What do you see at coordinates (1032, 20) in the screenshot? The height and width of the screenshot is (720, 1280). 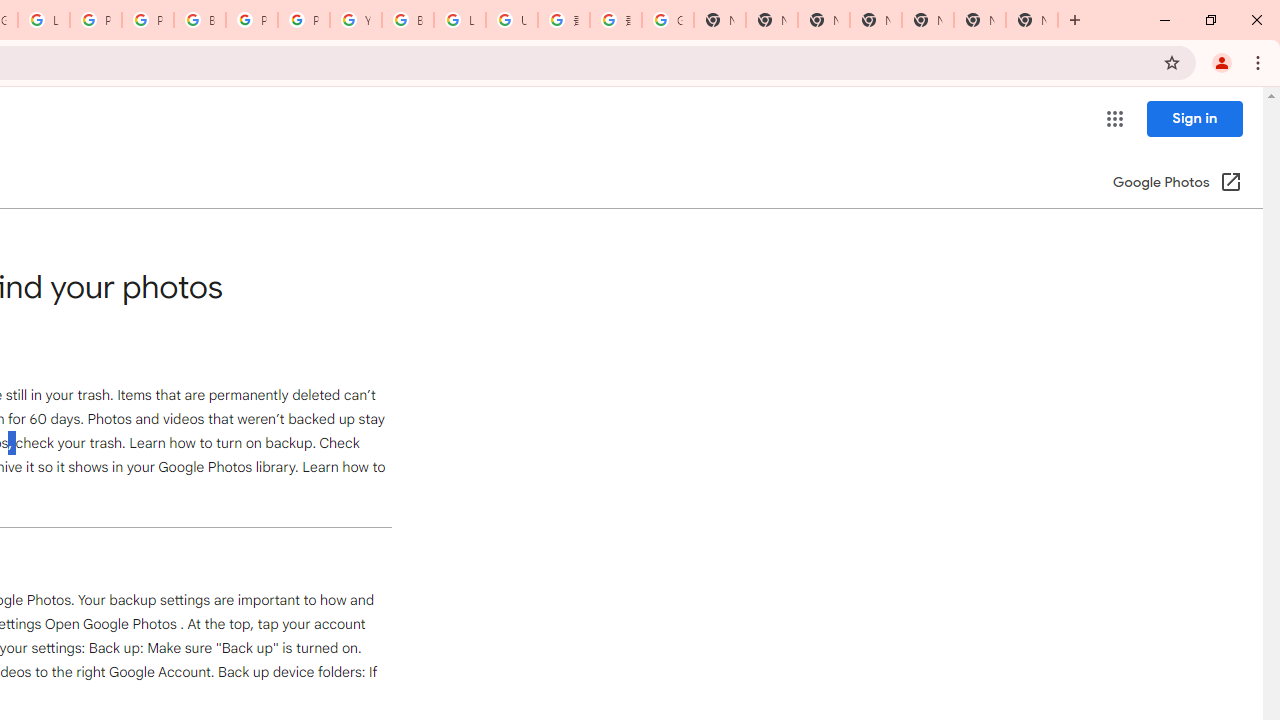 I see `New Tab` at bounding box center [1032, 20].